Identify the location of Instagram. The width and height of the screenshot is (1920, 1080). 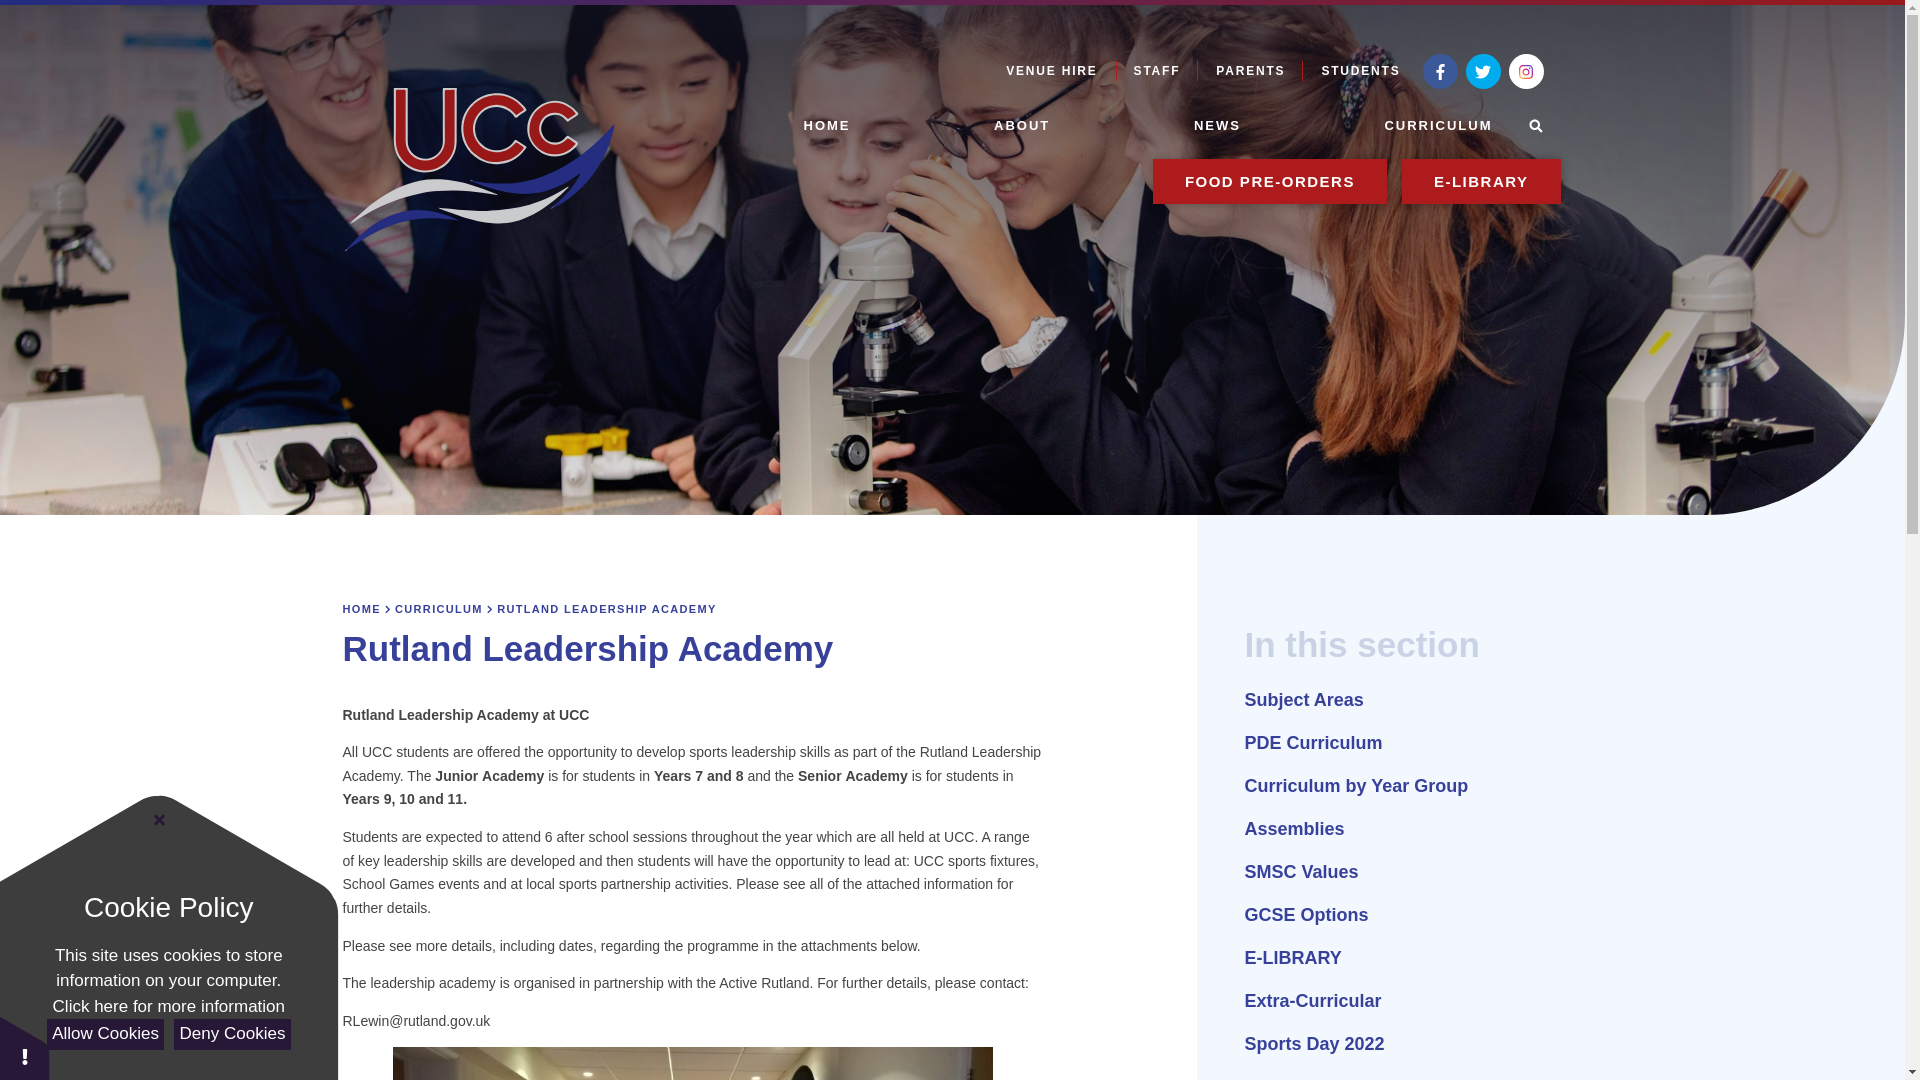
(1525, 71).